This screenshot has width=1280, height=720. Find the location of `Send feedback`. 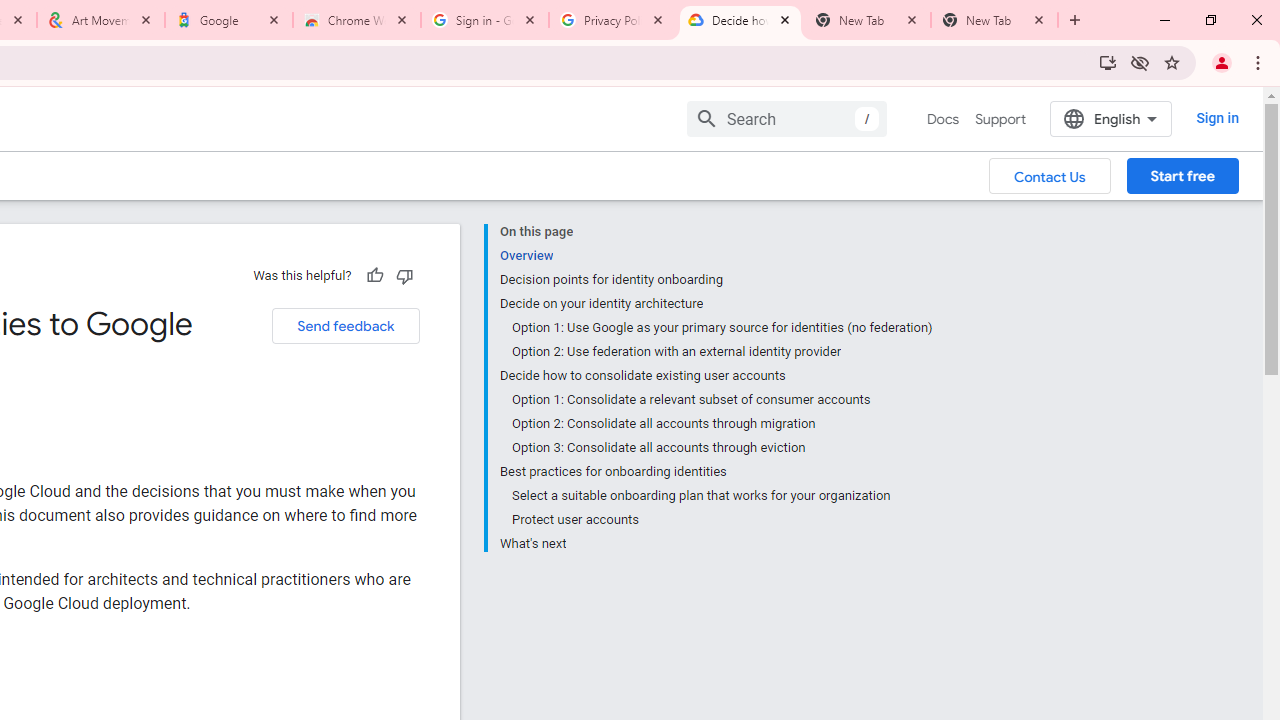

Send feedback is located at coordinates (345, 326).